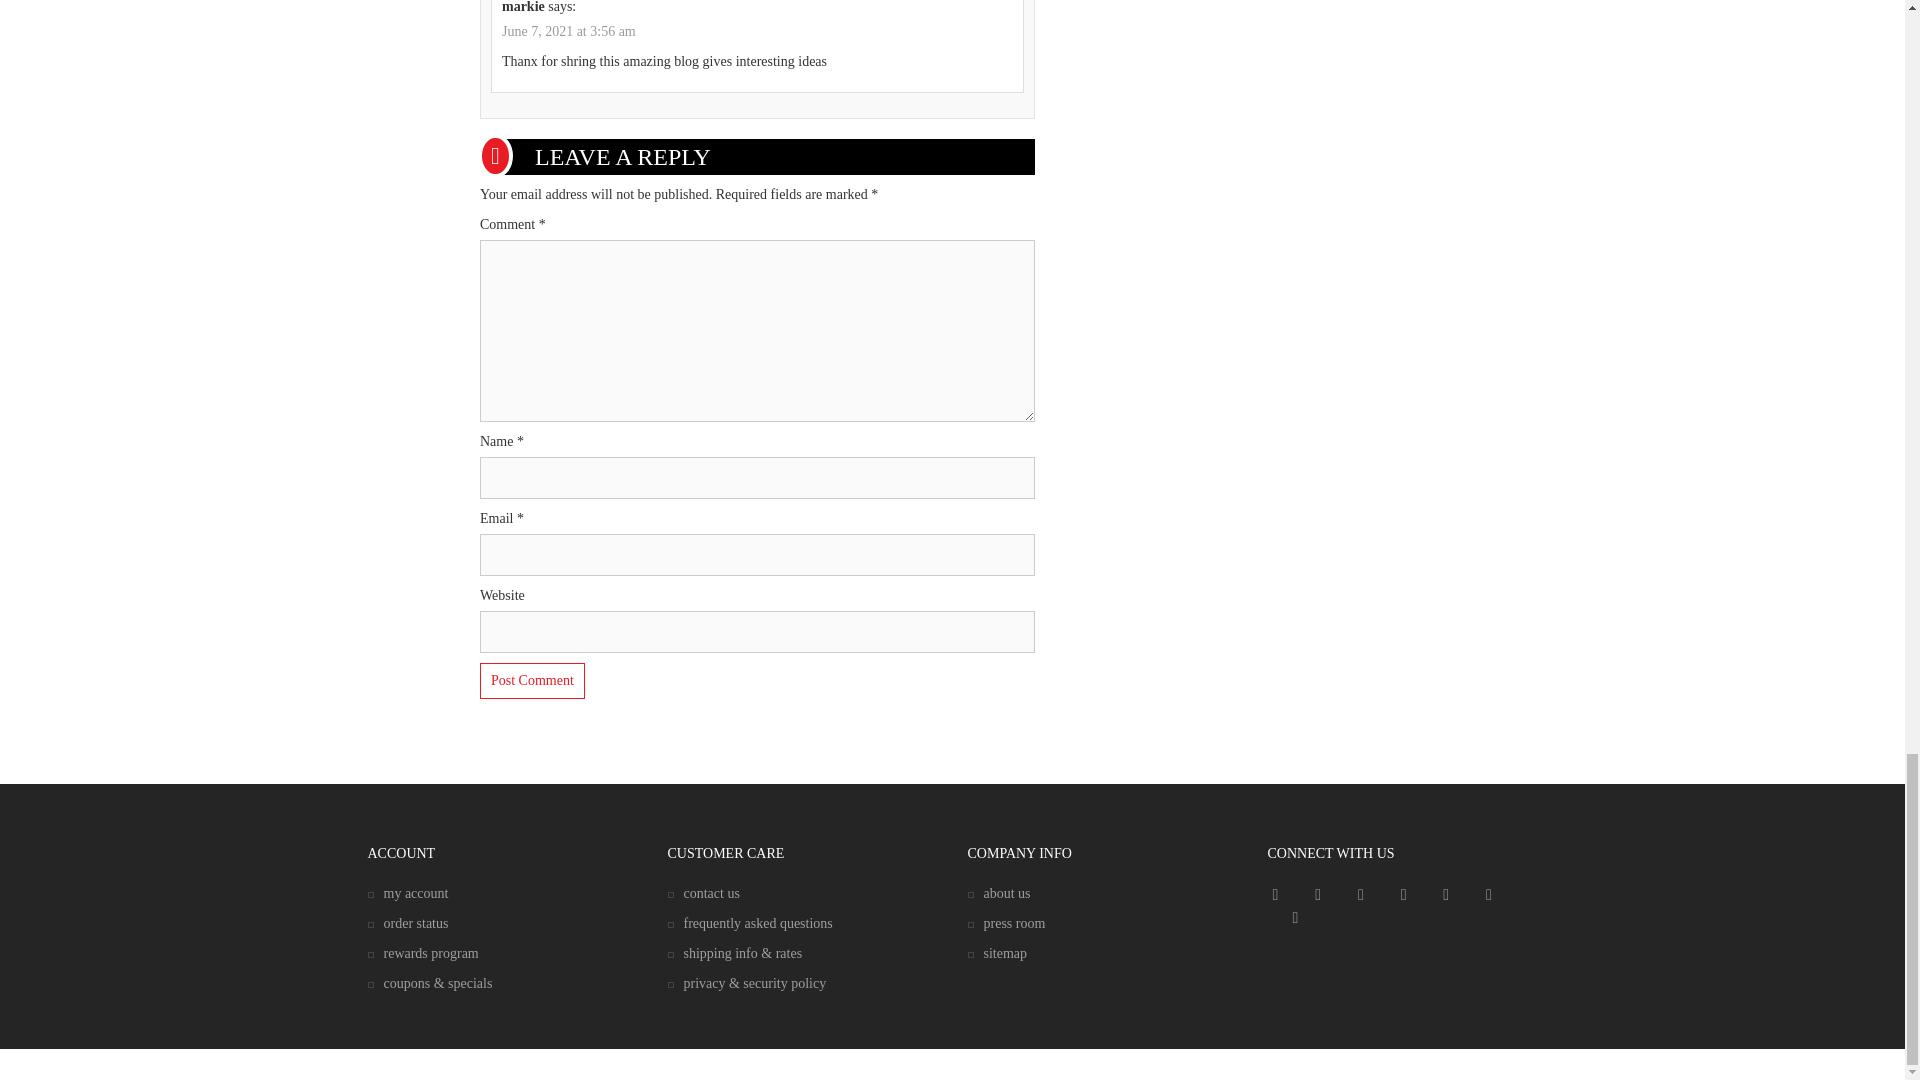 The image size is (1920, 1080). I want to click on Memorable Gifts Sitemap, so click(997, 954).